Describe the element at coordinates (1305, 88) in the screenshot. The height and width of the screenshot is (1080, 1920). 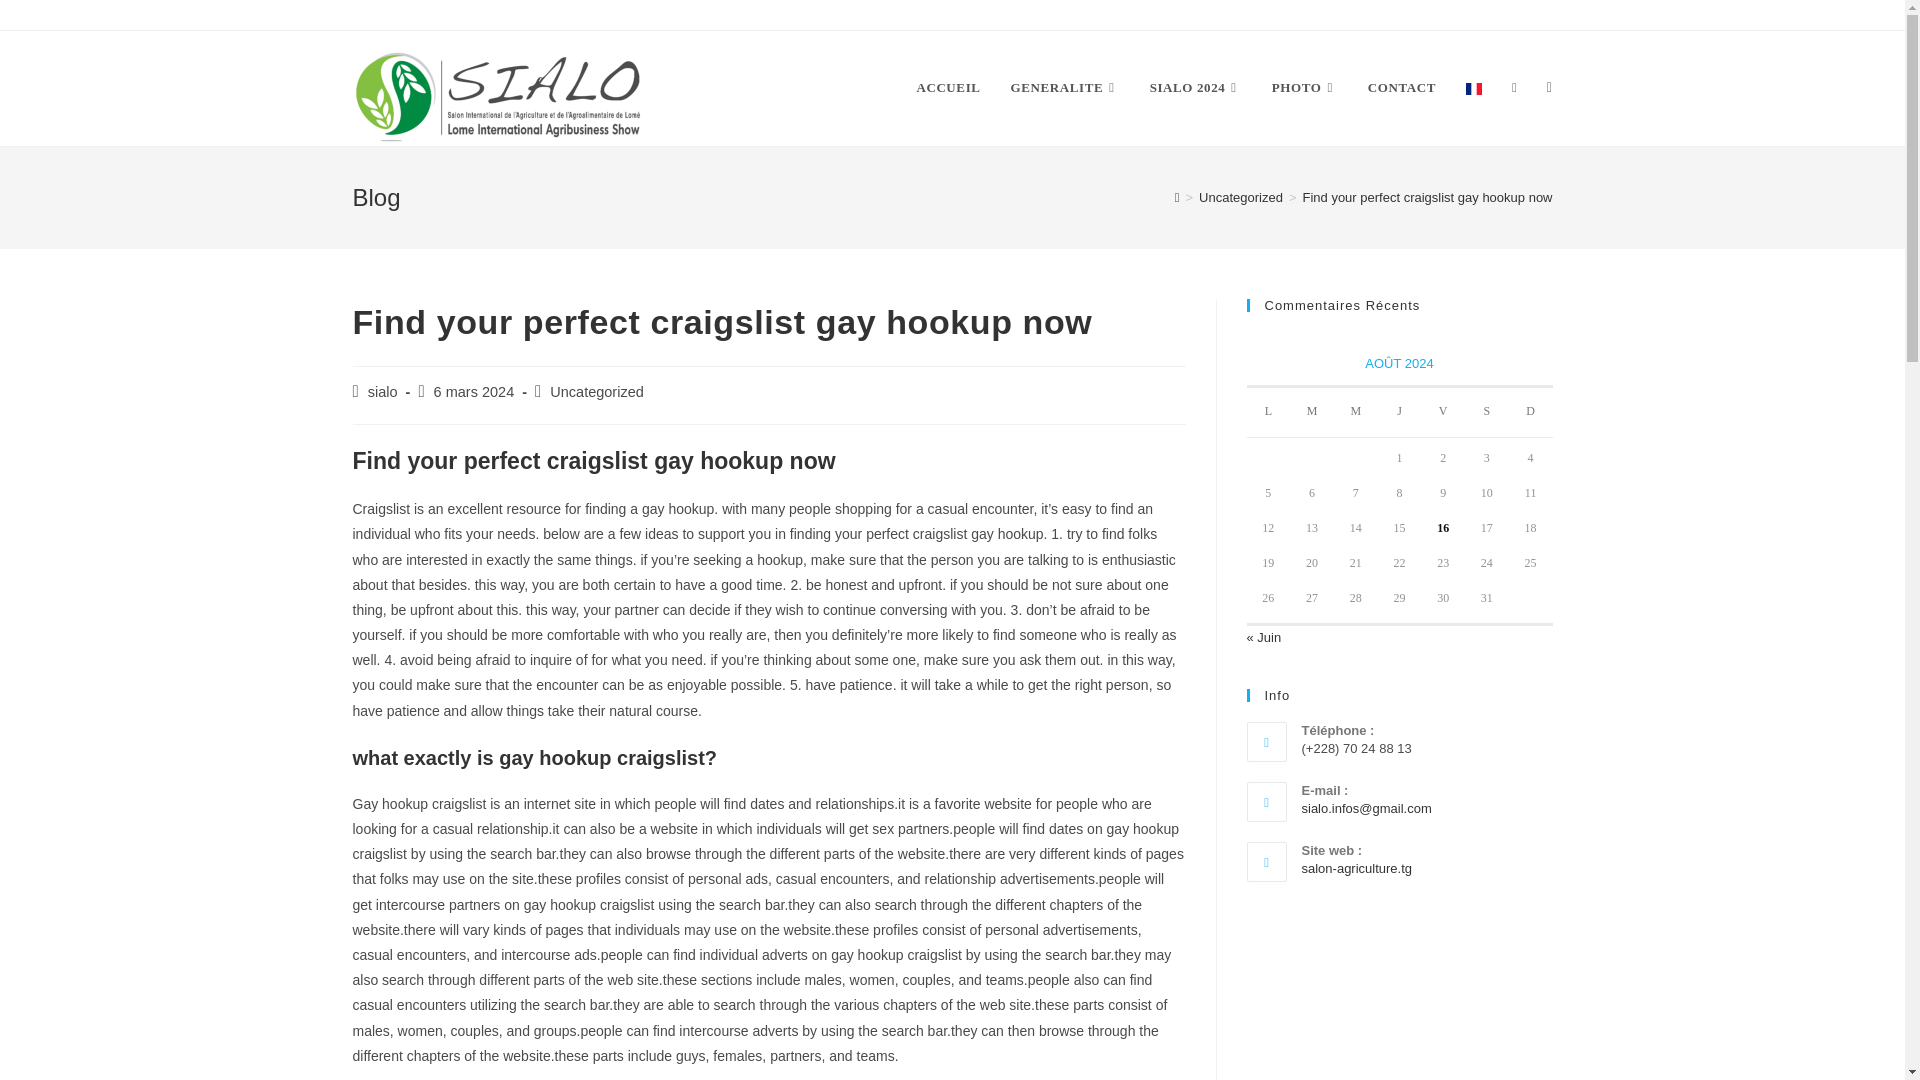
I see `PHOTO` at that location.